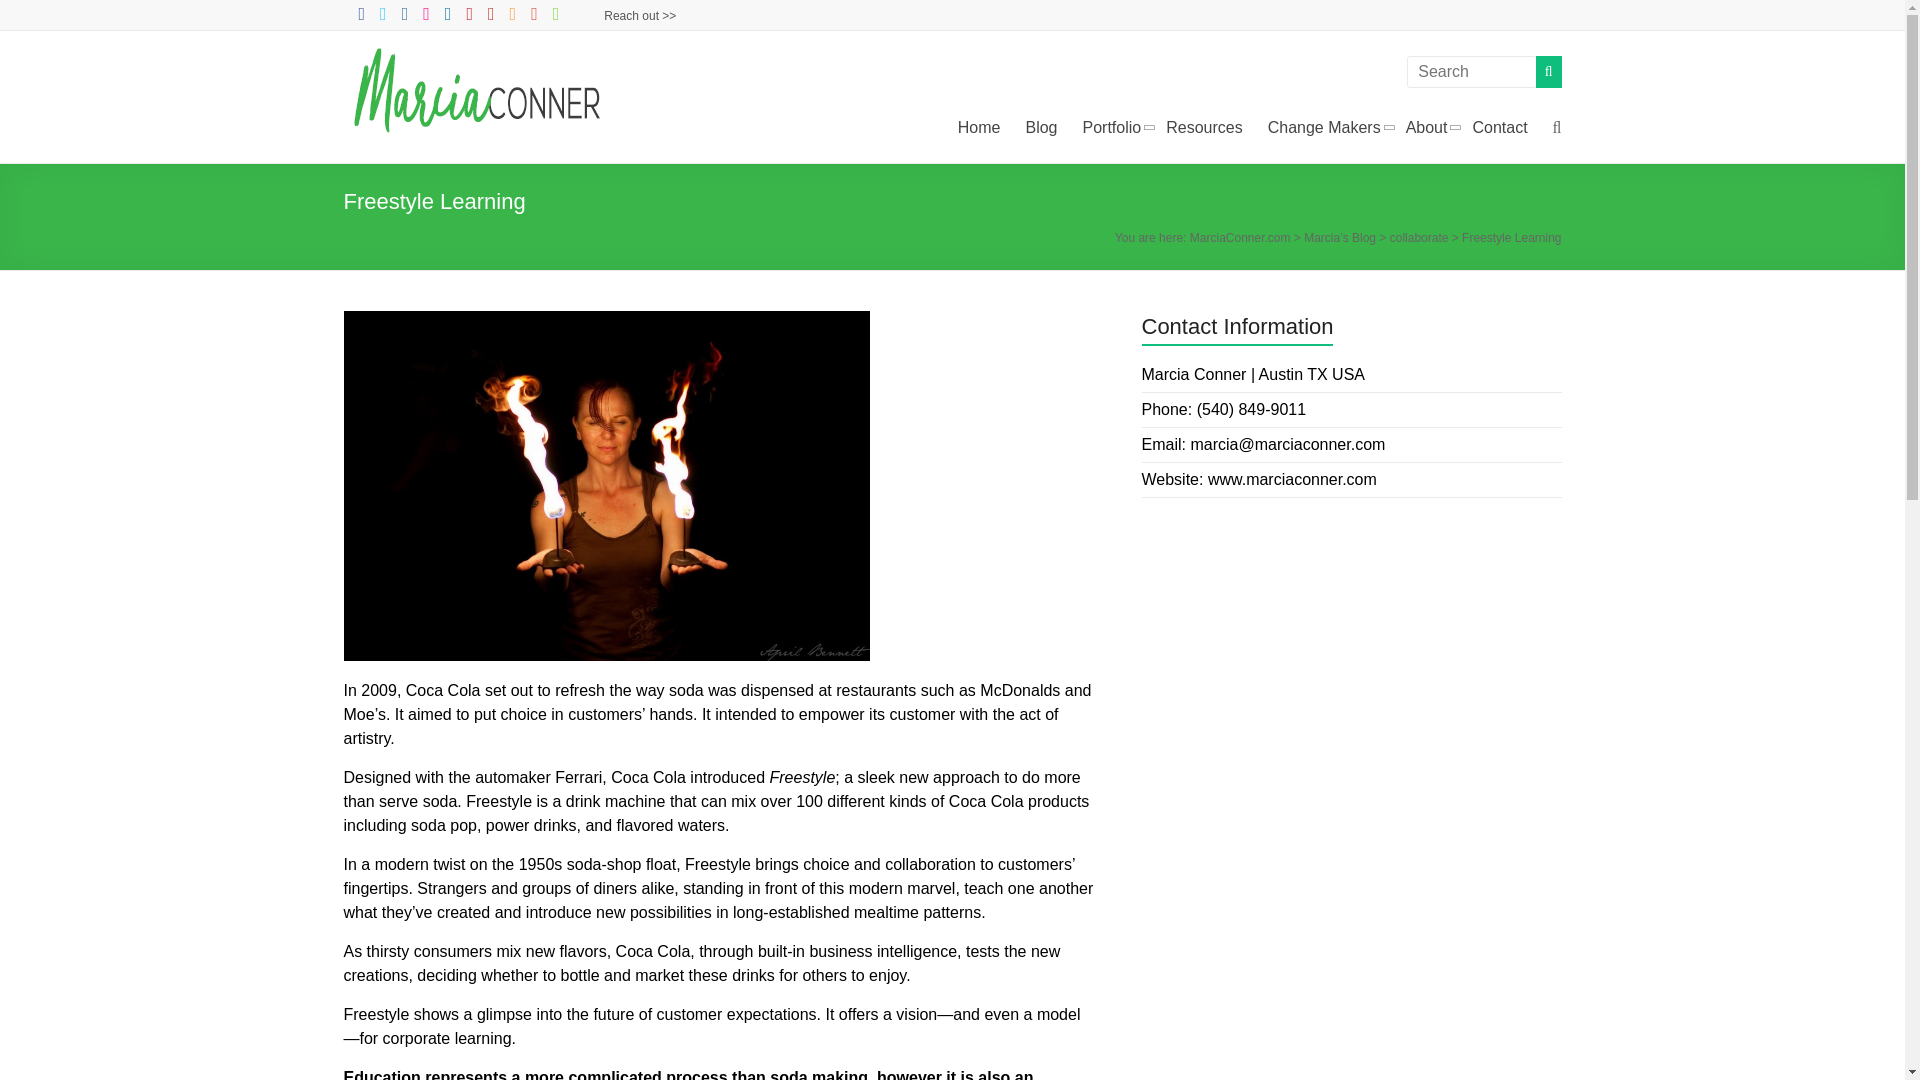 This screenshot has width=1920, height=1080. Describe the element at coordinates (1426, 128) in the screenshot. I see `About` at that location.